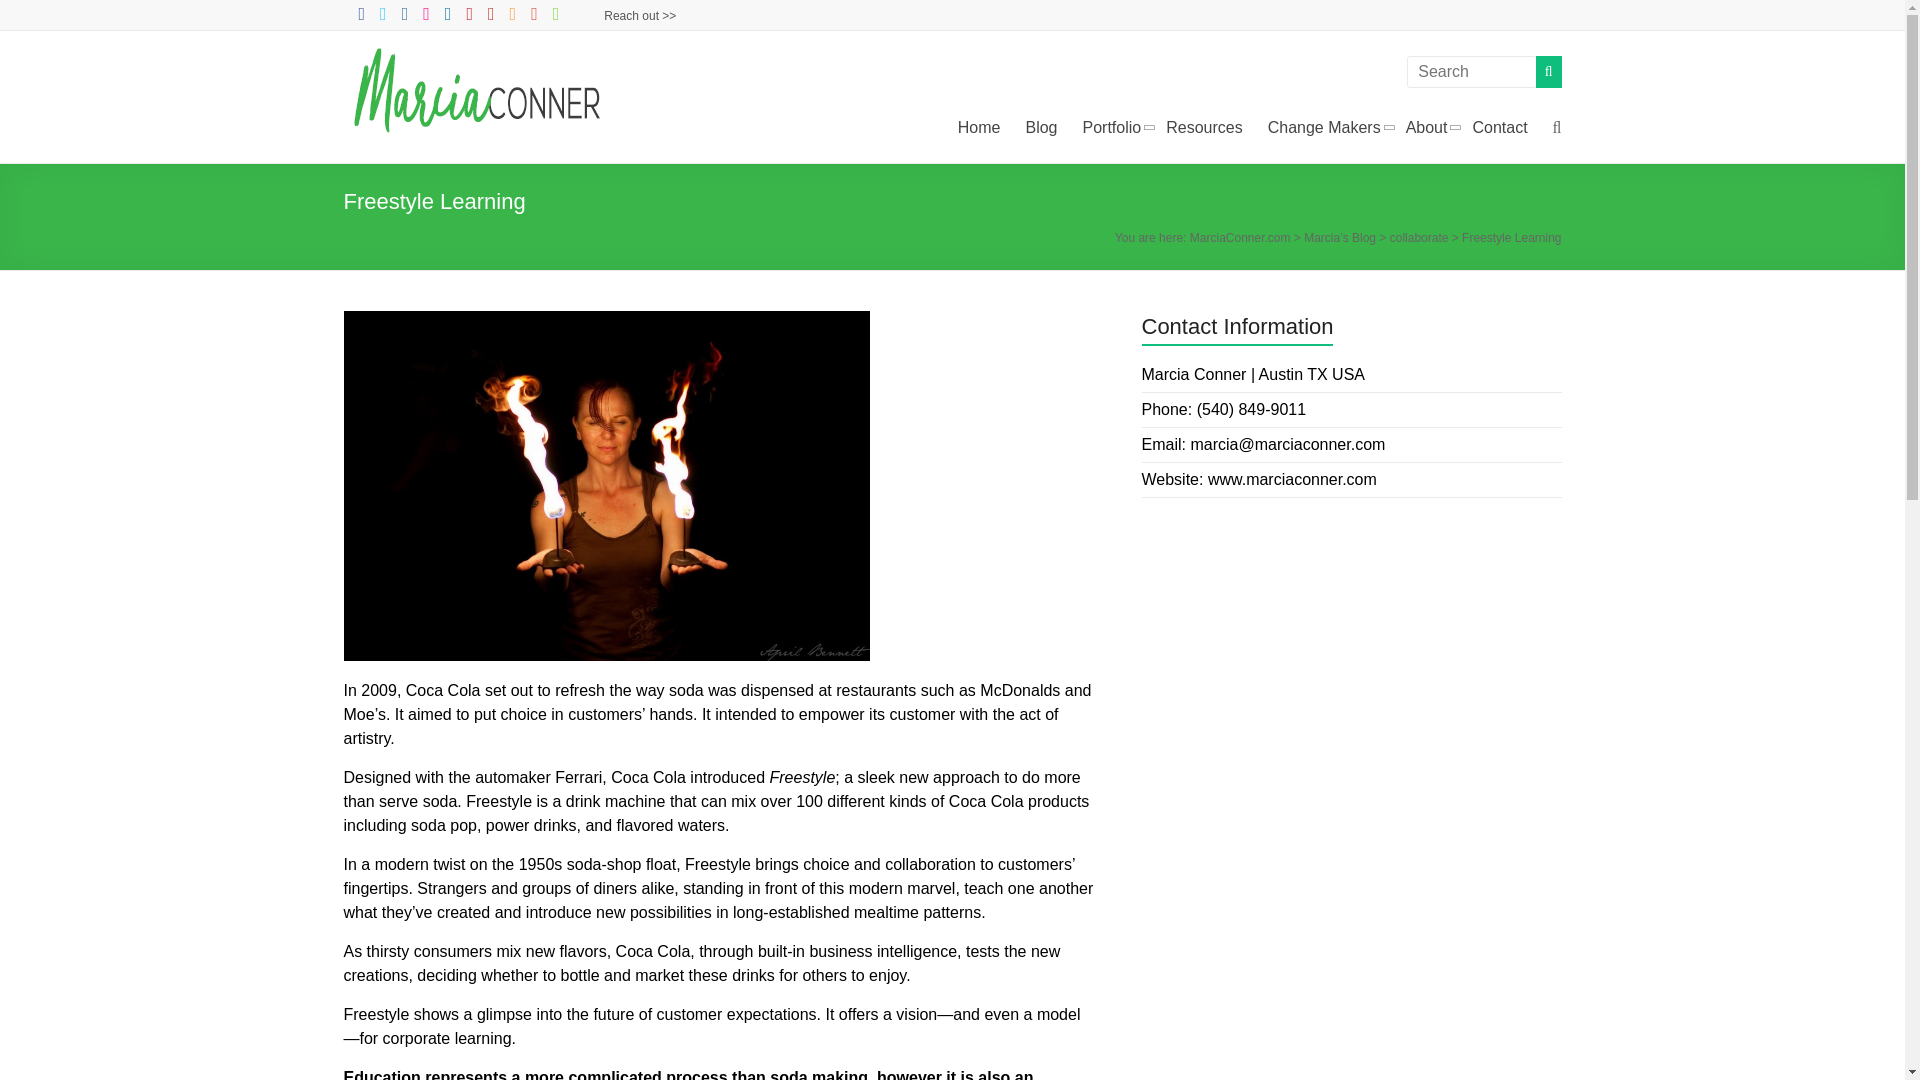 This screenshot has width=1920, height=1080. Describe the element at coordinates (1426, 128) in the screenshot. I see `About` at that location.